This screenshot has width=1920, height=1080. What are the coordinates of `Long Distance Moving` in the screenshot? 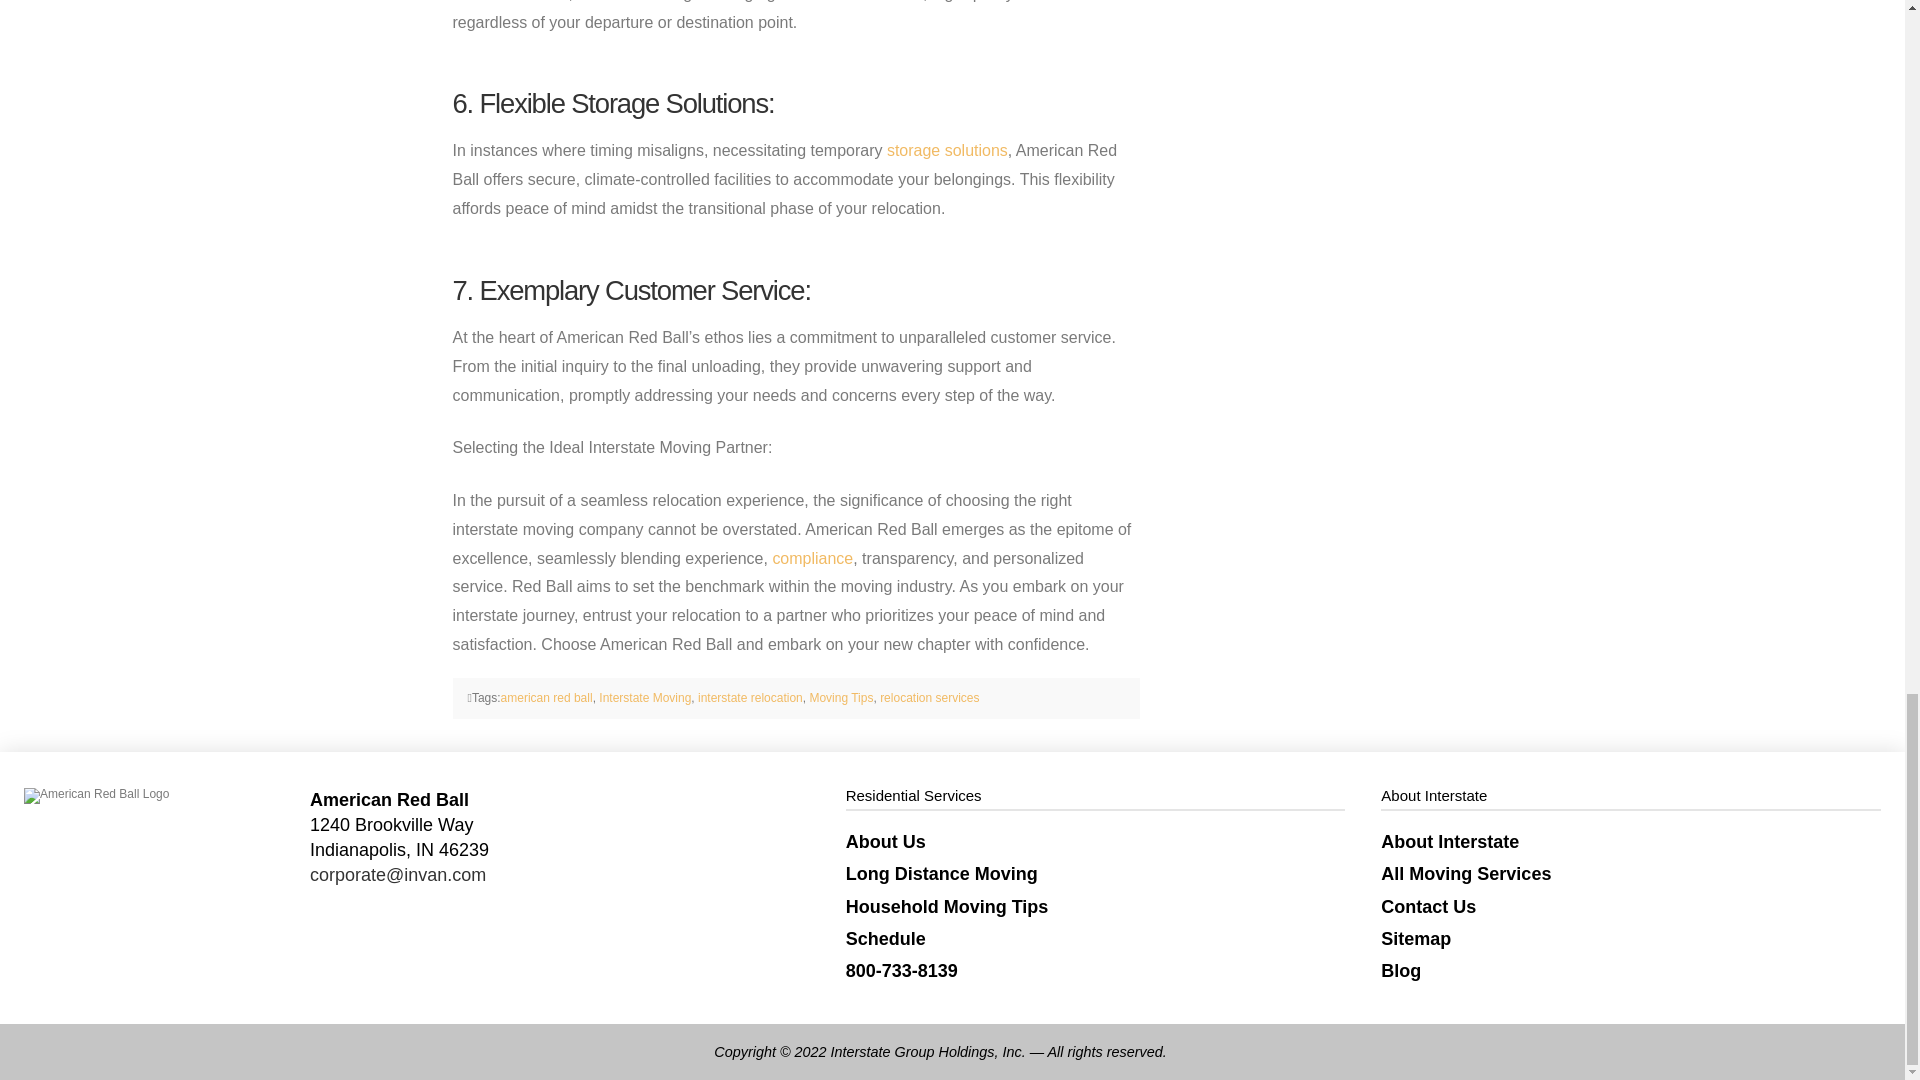 It's located at (1096, 873).